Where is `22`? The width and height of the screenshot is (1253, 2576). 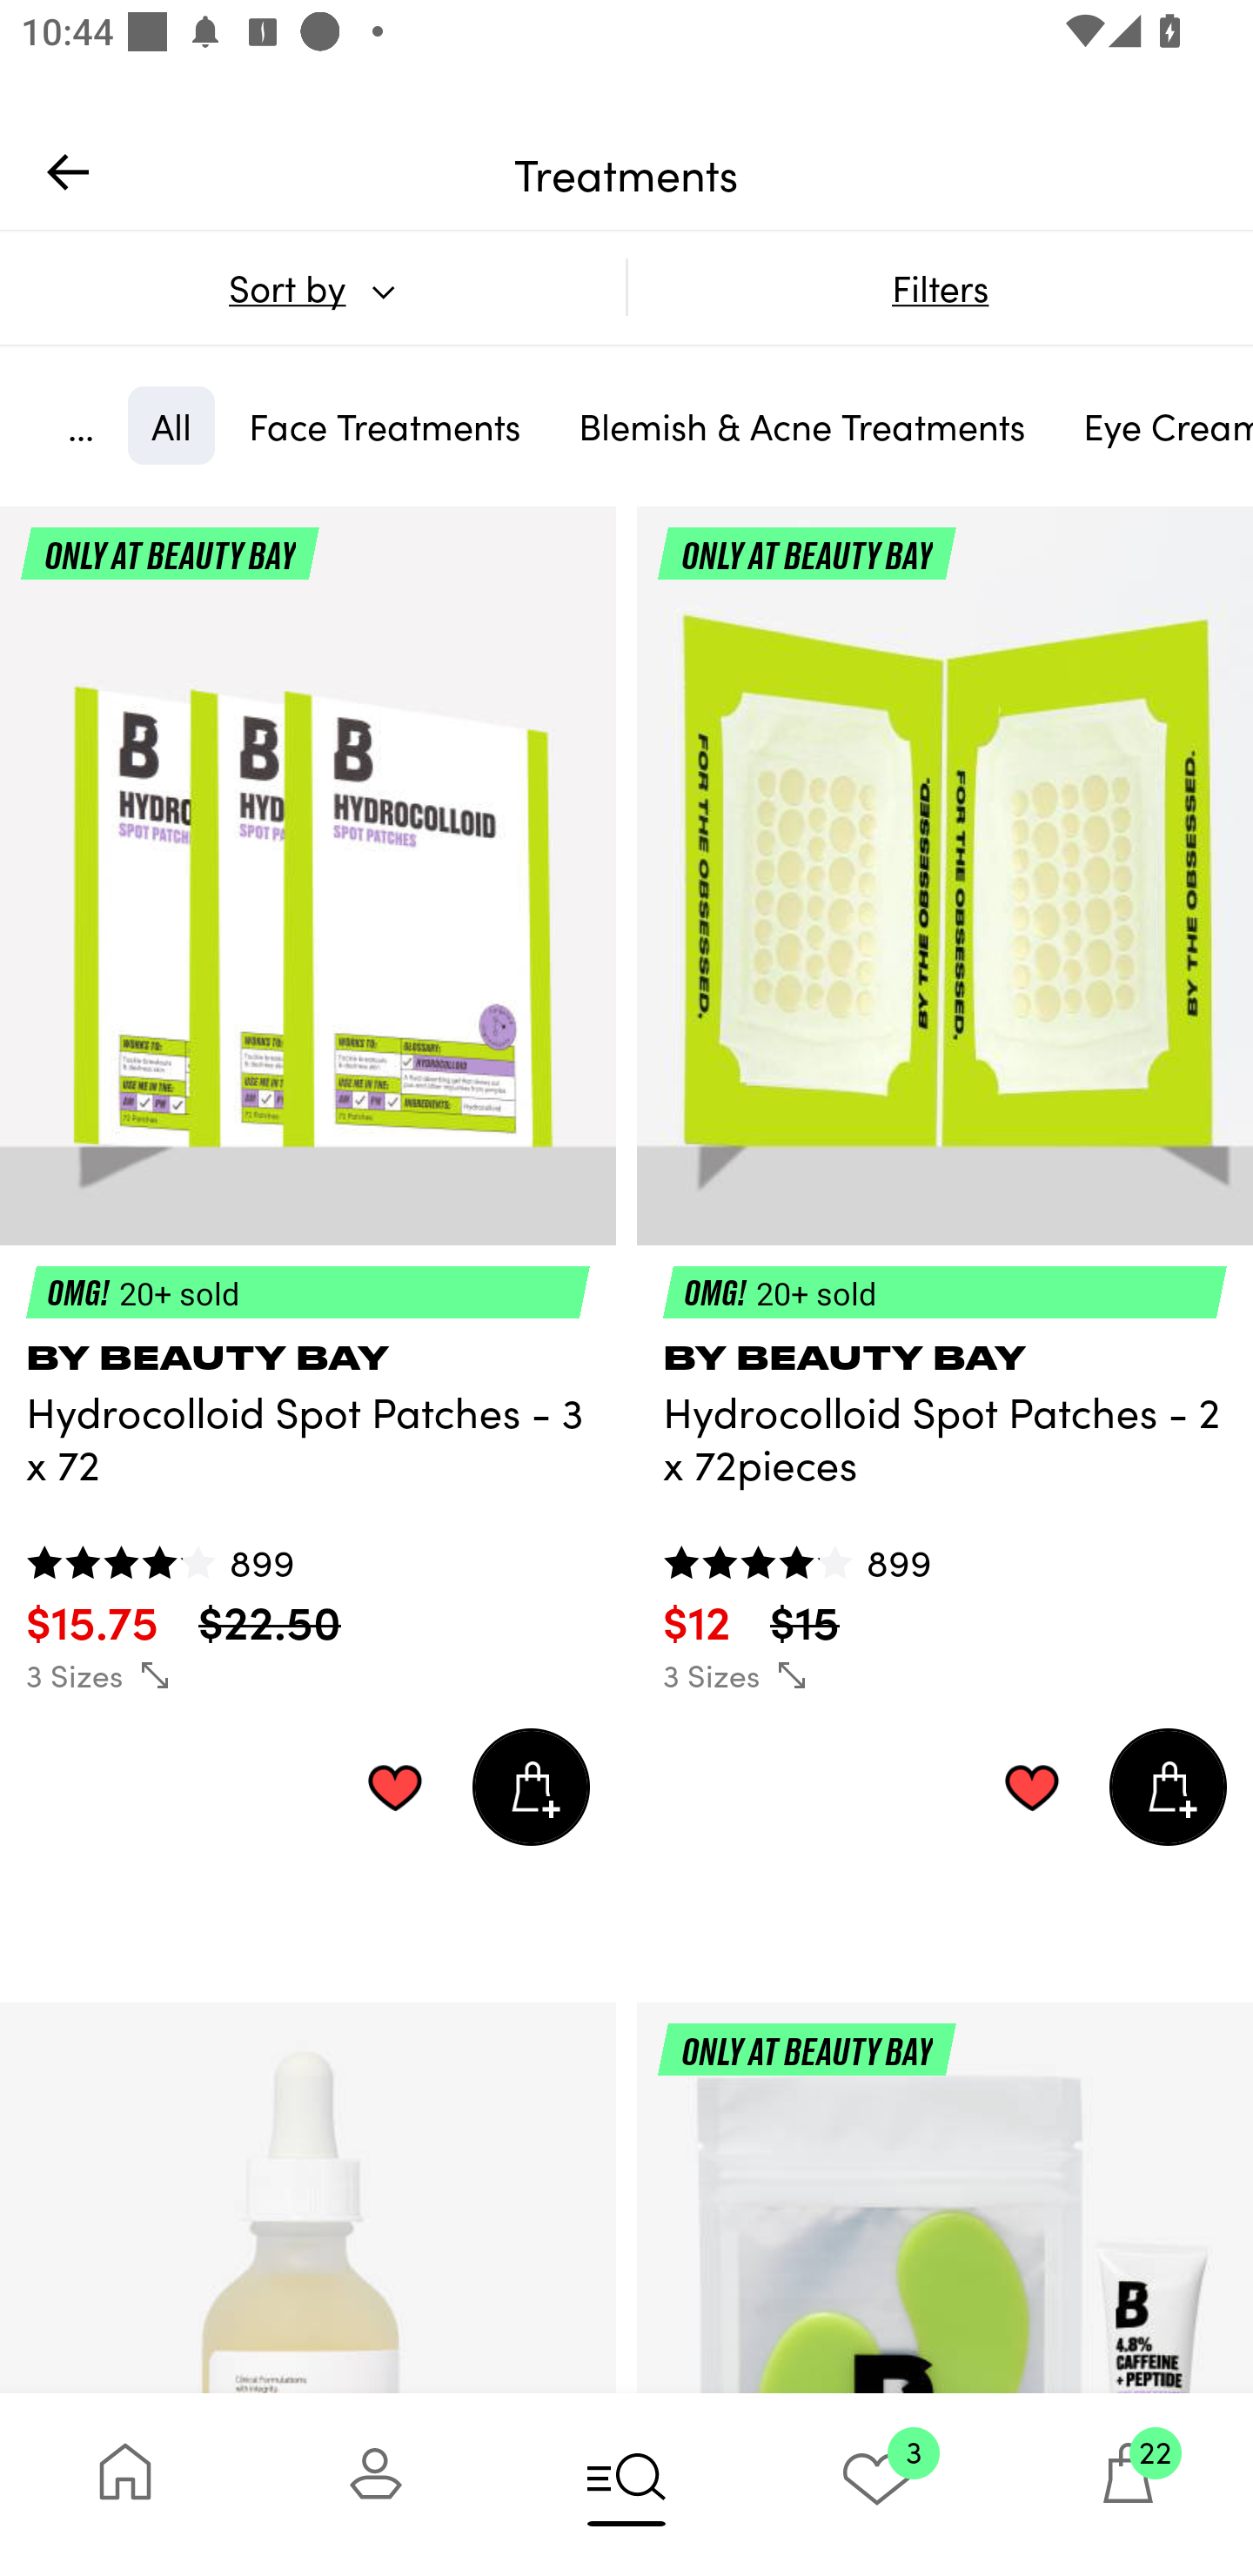 22 is located at coordinates (1128, 2484).